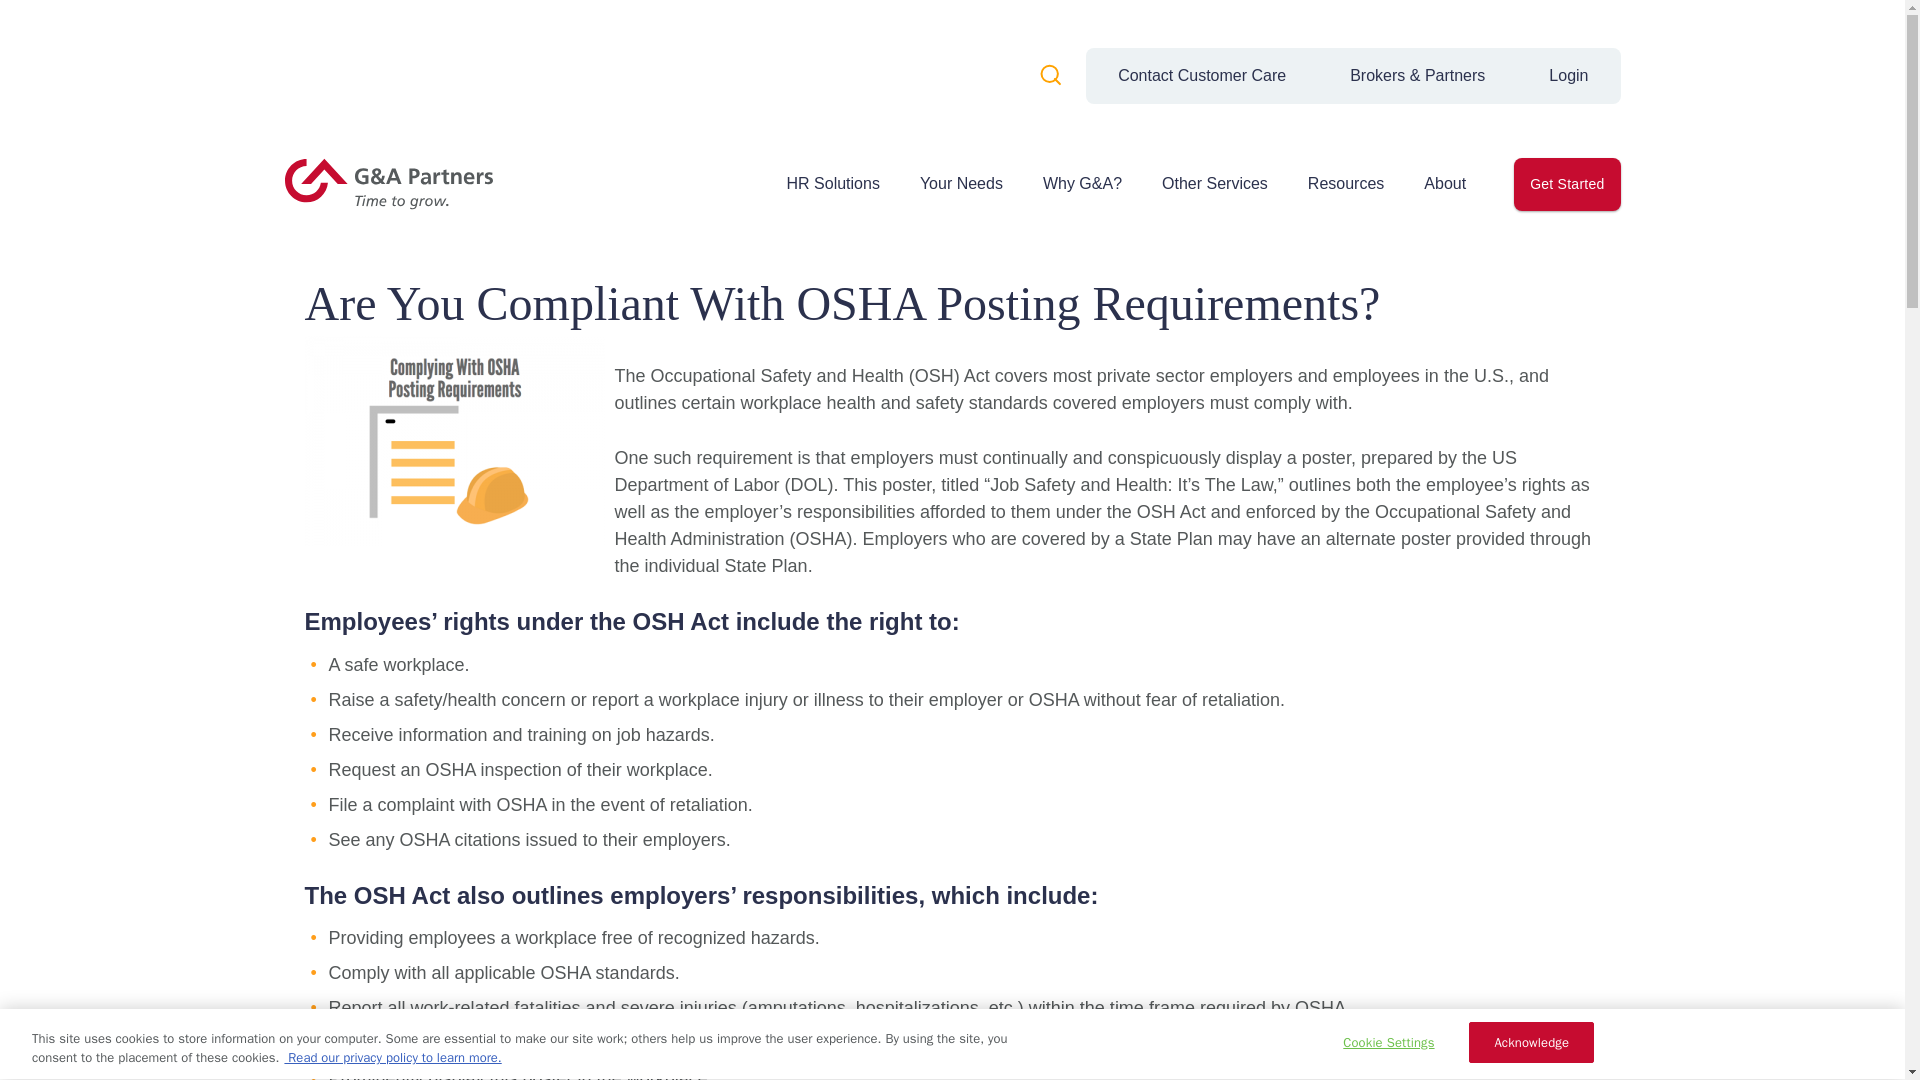 The height and width of the screenshot is (1080, 1920). I want to click on Contact Customer Care, so click(1202, 75).